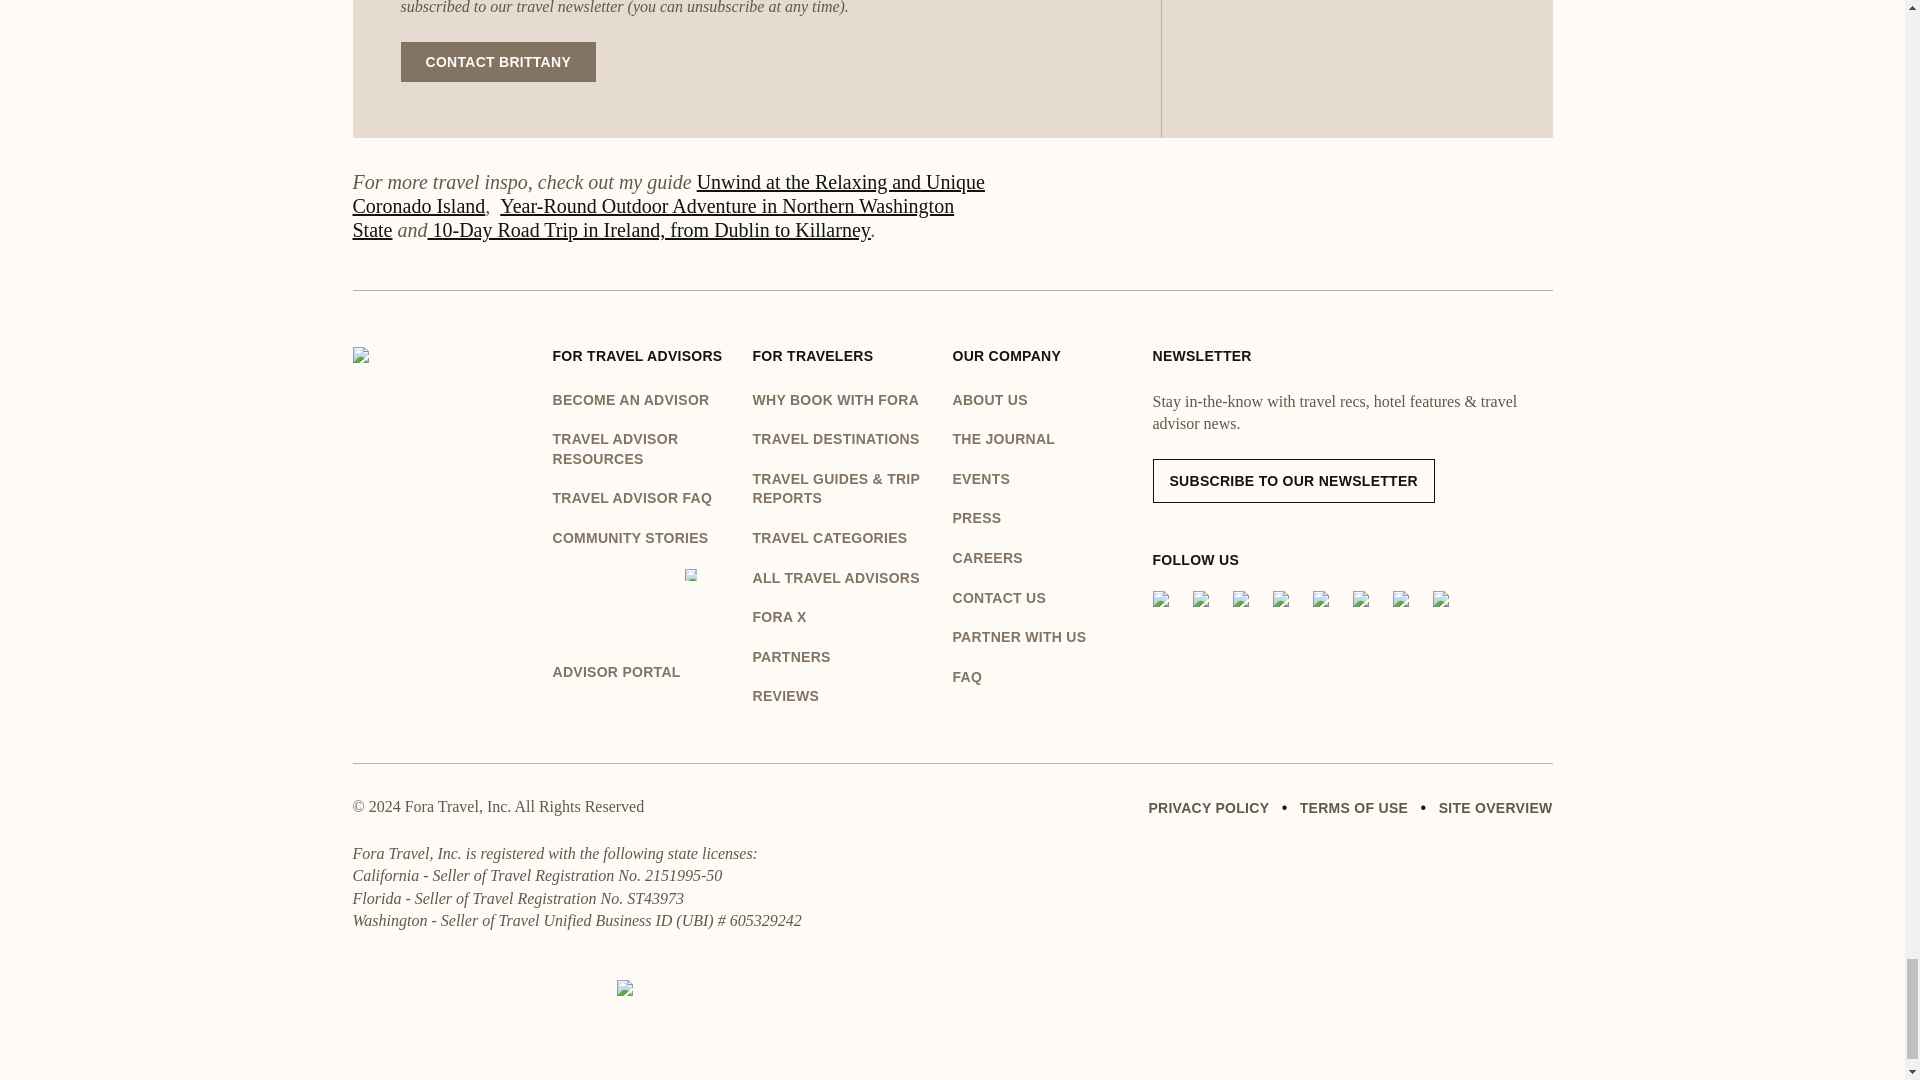 The height and width of the screenshot is (1080, 1920). I want to click on FORA X, so click(842, 618).